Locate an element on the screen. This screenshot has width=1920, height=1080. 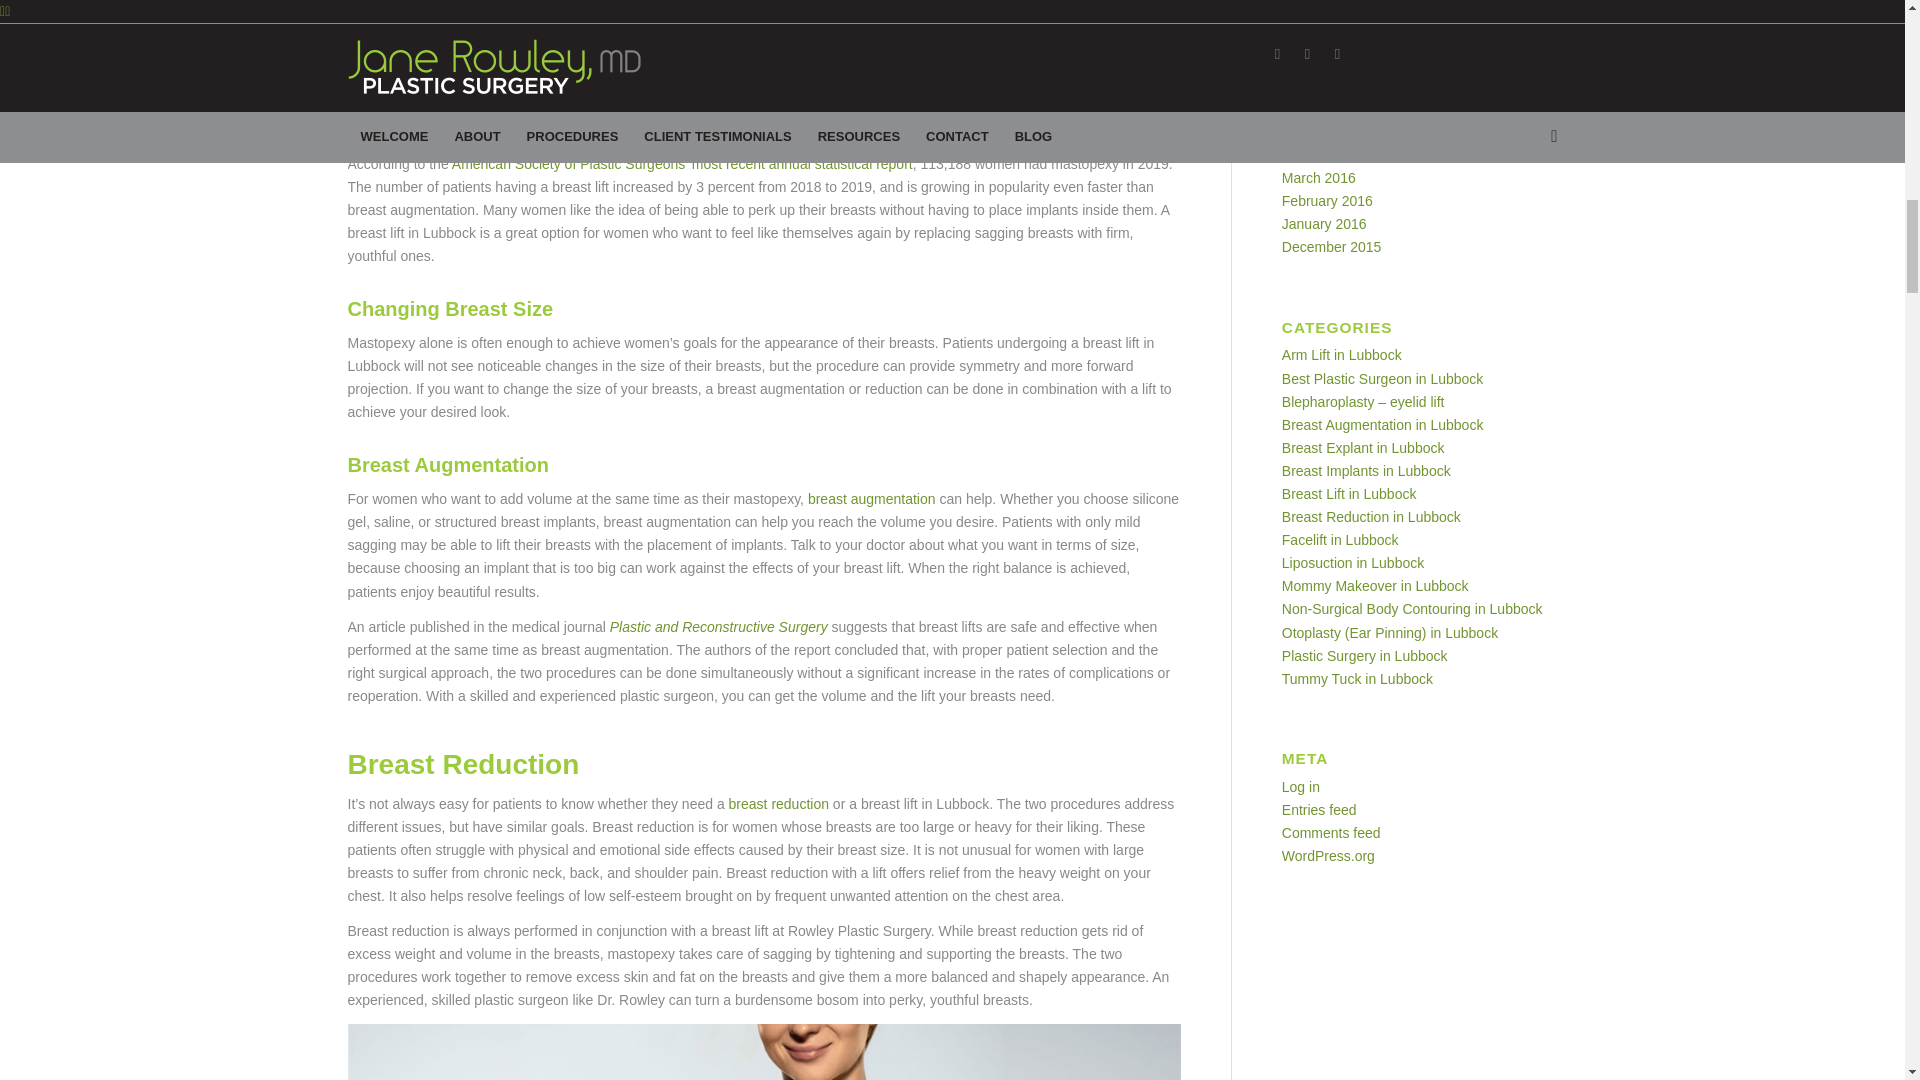
Plastic and Reconstructive Surgery is located at coordinates (718, 625).